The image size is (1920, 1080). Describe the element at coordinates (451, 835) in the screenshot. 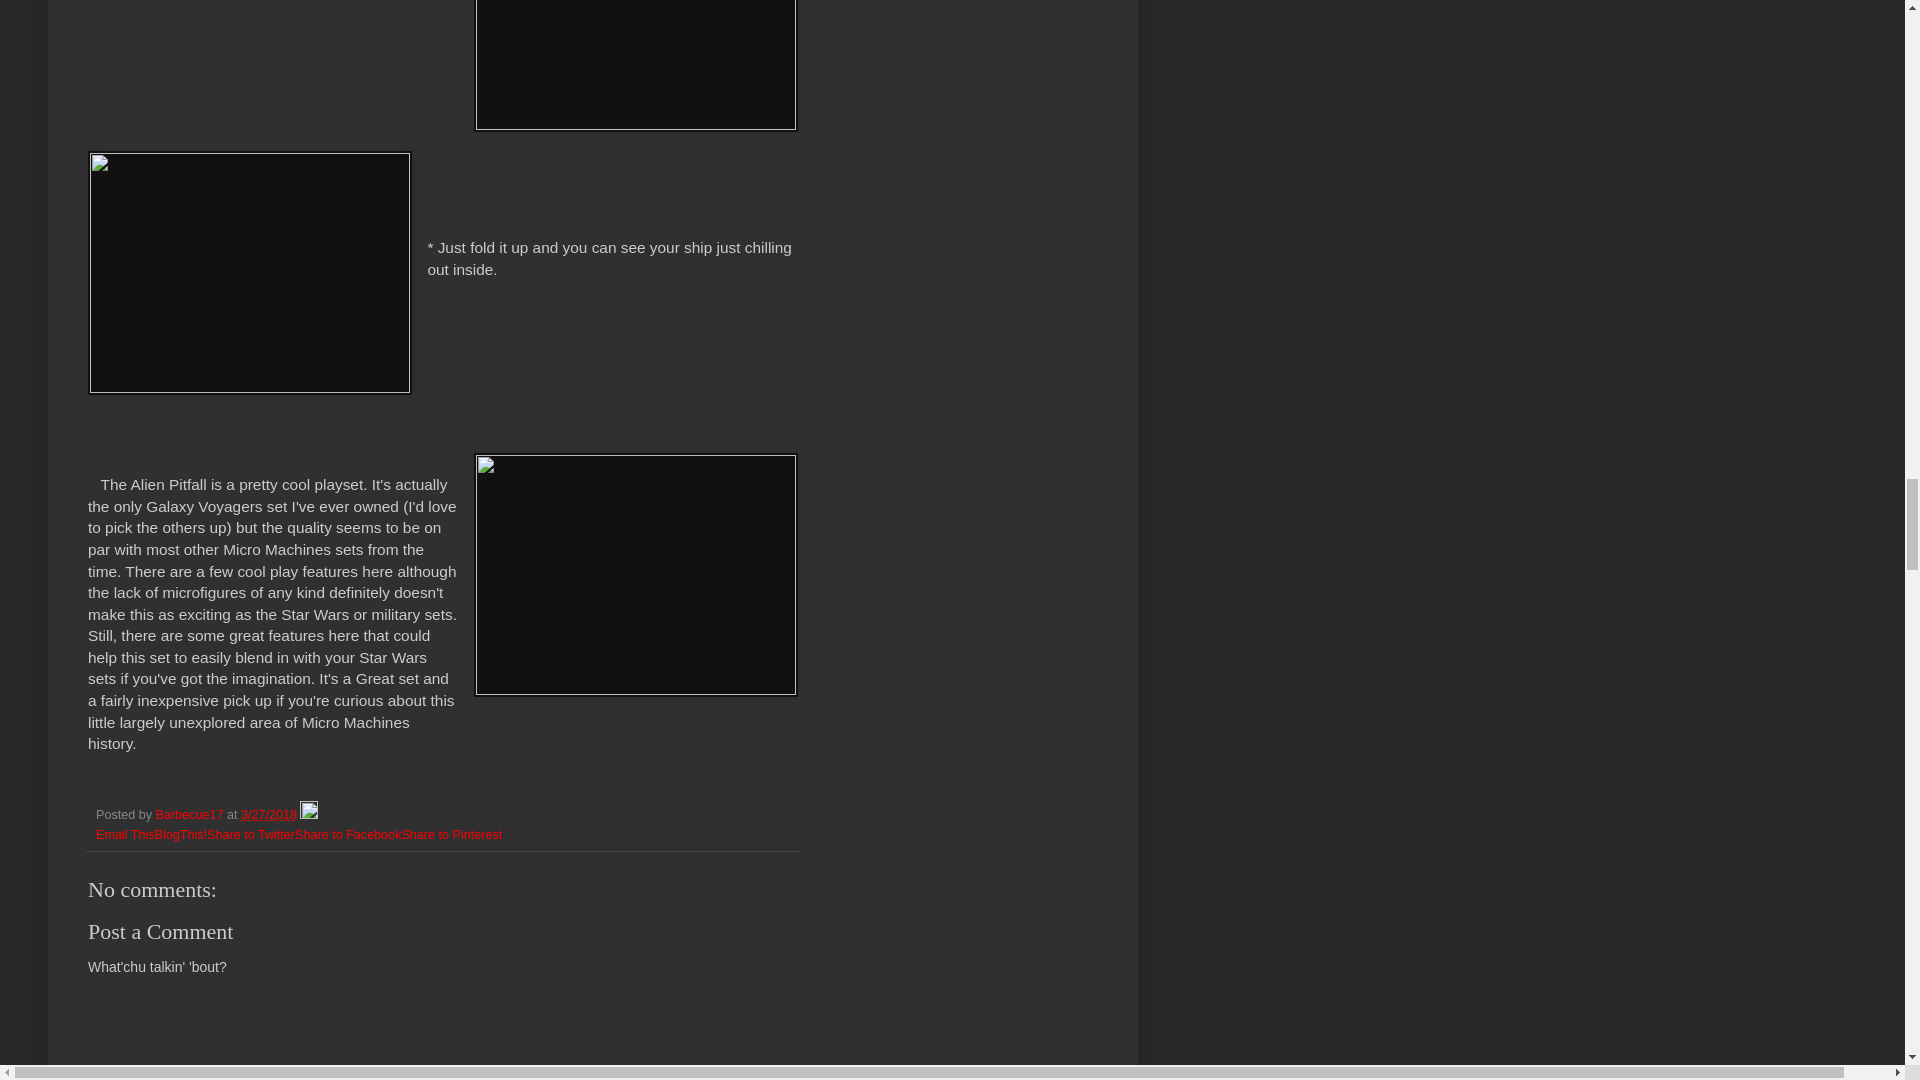

I see `Share to Pinterest` at that location.